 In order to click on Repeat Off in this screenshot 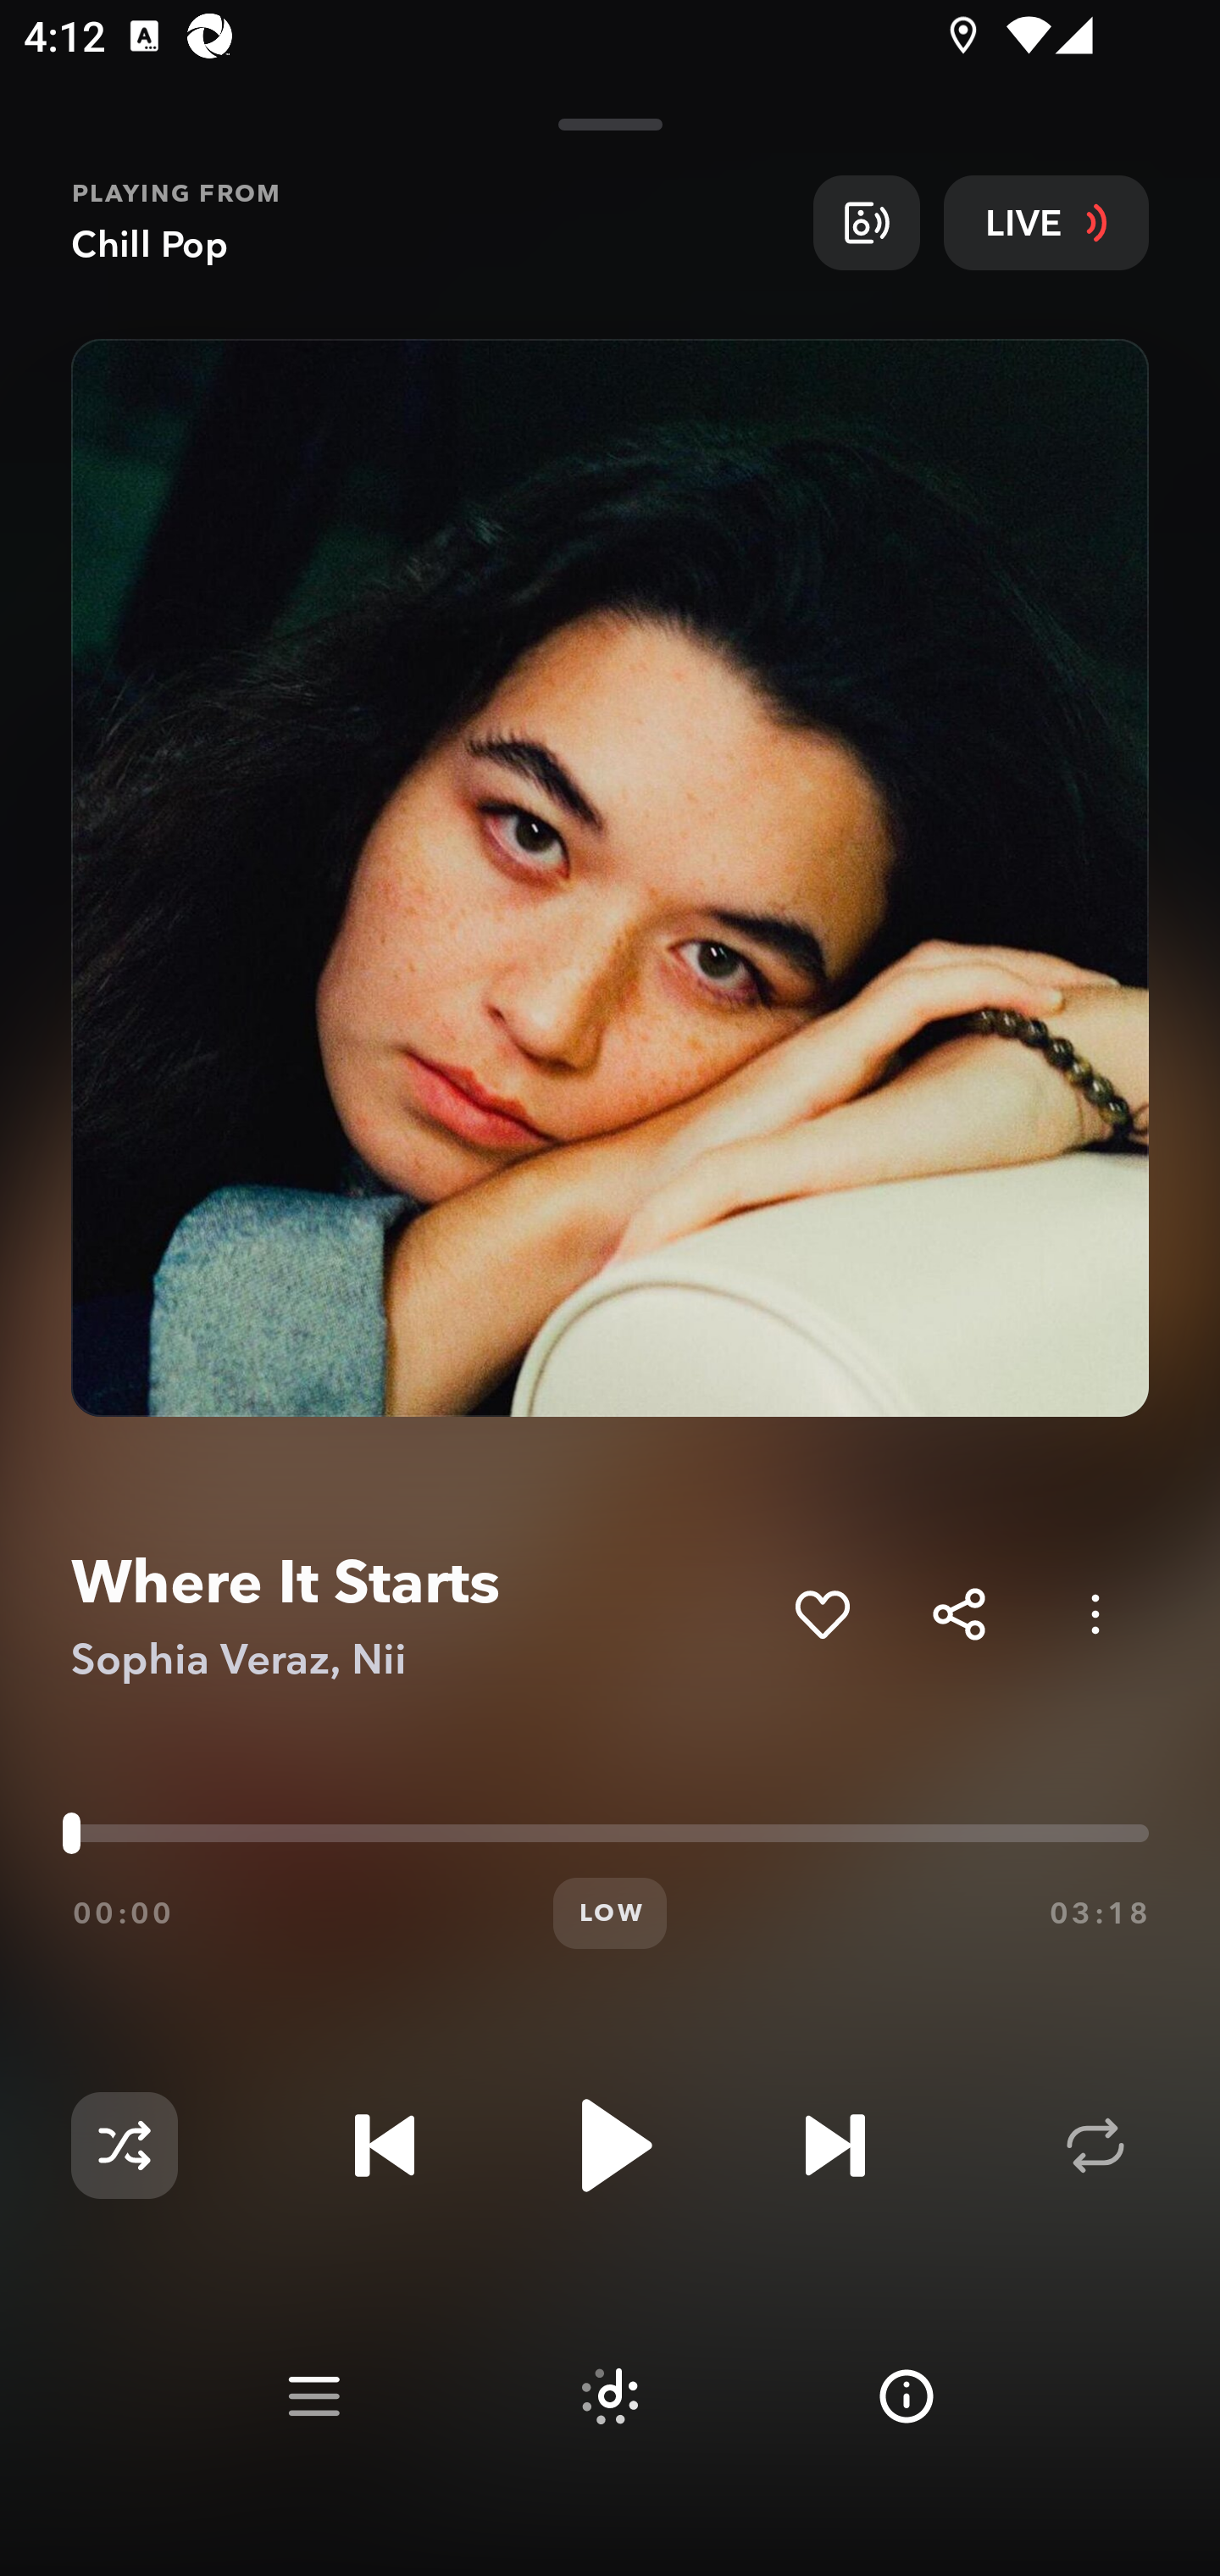, I will do `click(1095, 2146)`.